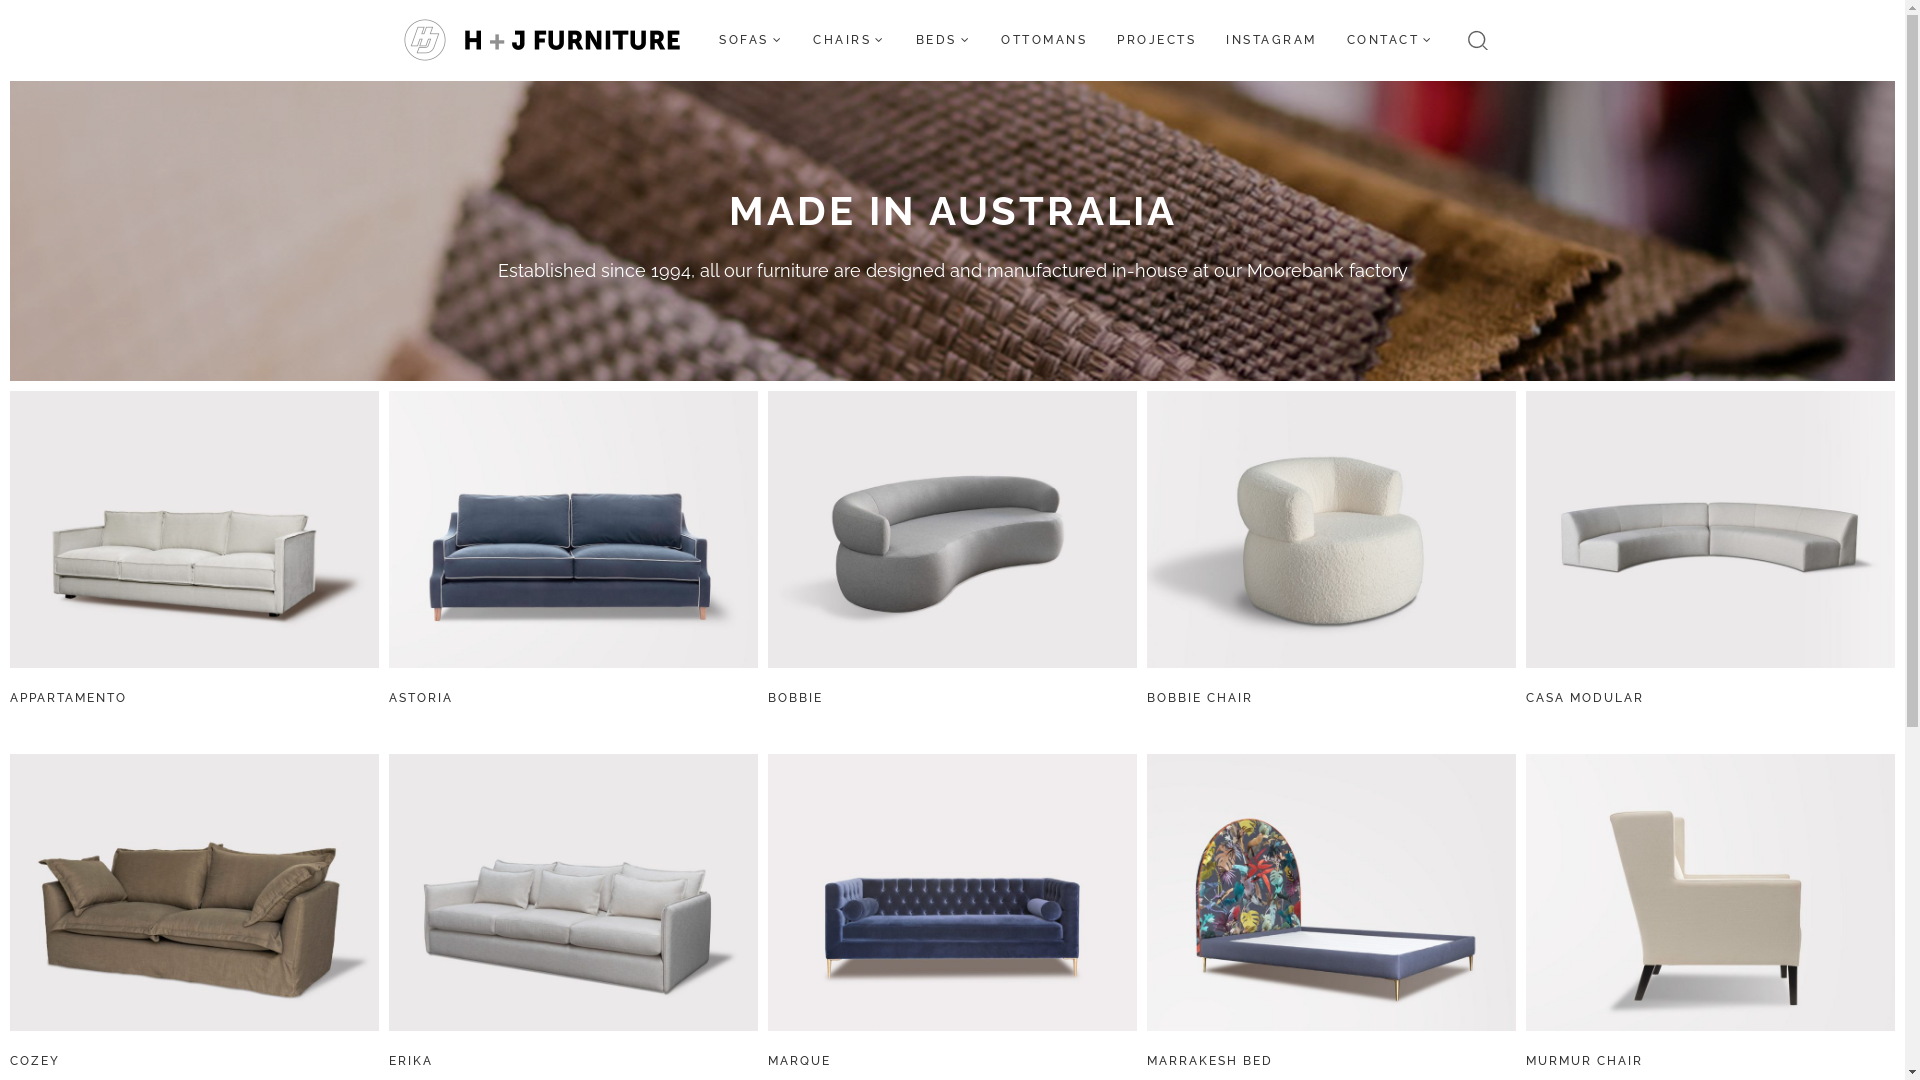 The width and height of the screenshot is (1920, 1080). Describe the element at coordinates (943, 40) in the screenshot. I see `BEDS` at that location.